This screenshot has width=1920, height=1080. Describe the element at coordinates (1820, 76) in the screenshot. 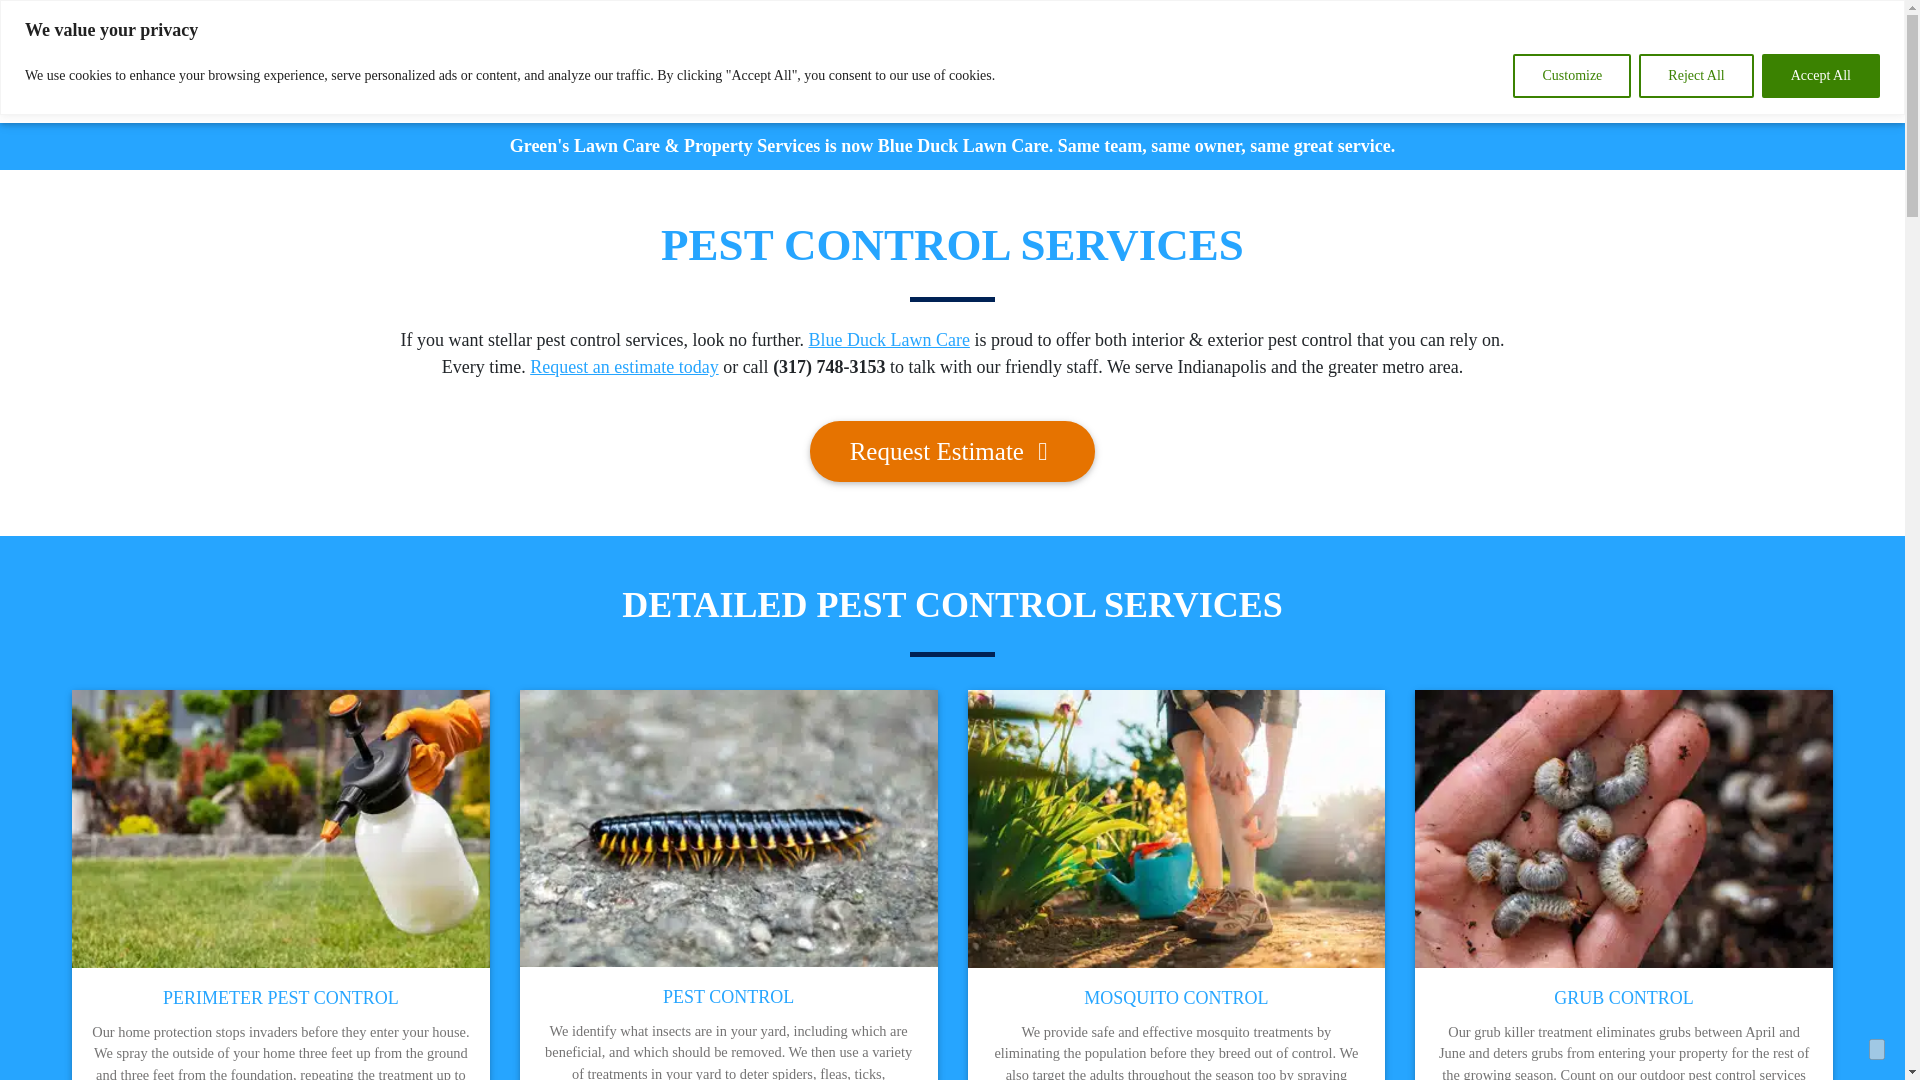

I see `Accept All` at that location.